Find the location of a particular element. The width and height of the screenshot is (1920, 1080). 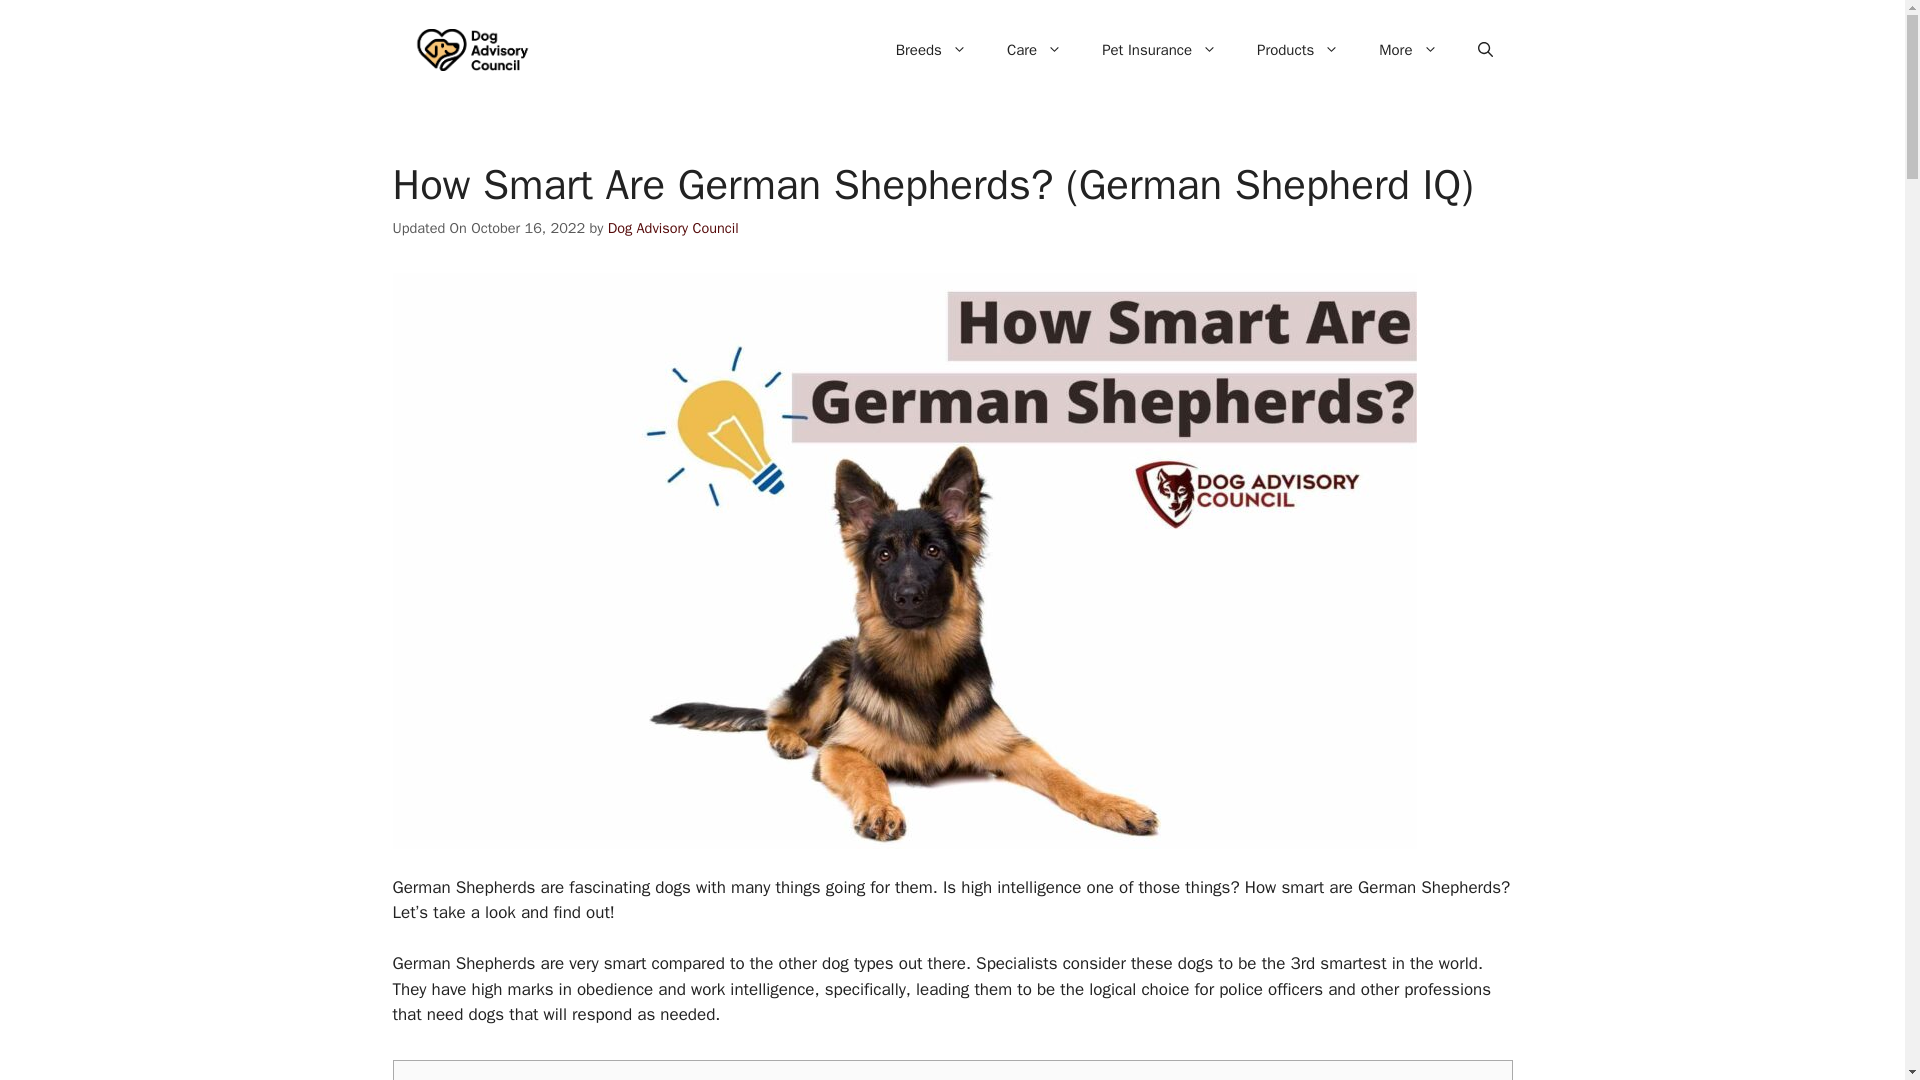

View all posts by Dog Advisory Council is located at coordinates (674, 228).